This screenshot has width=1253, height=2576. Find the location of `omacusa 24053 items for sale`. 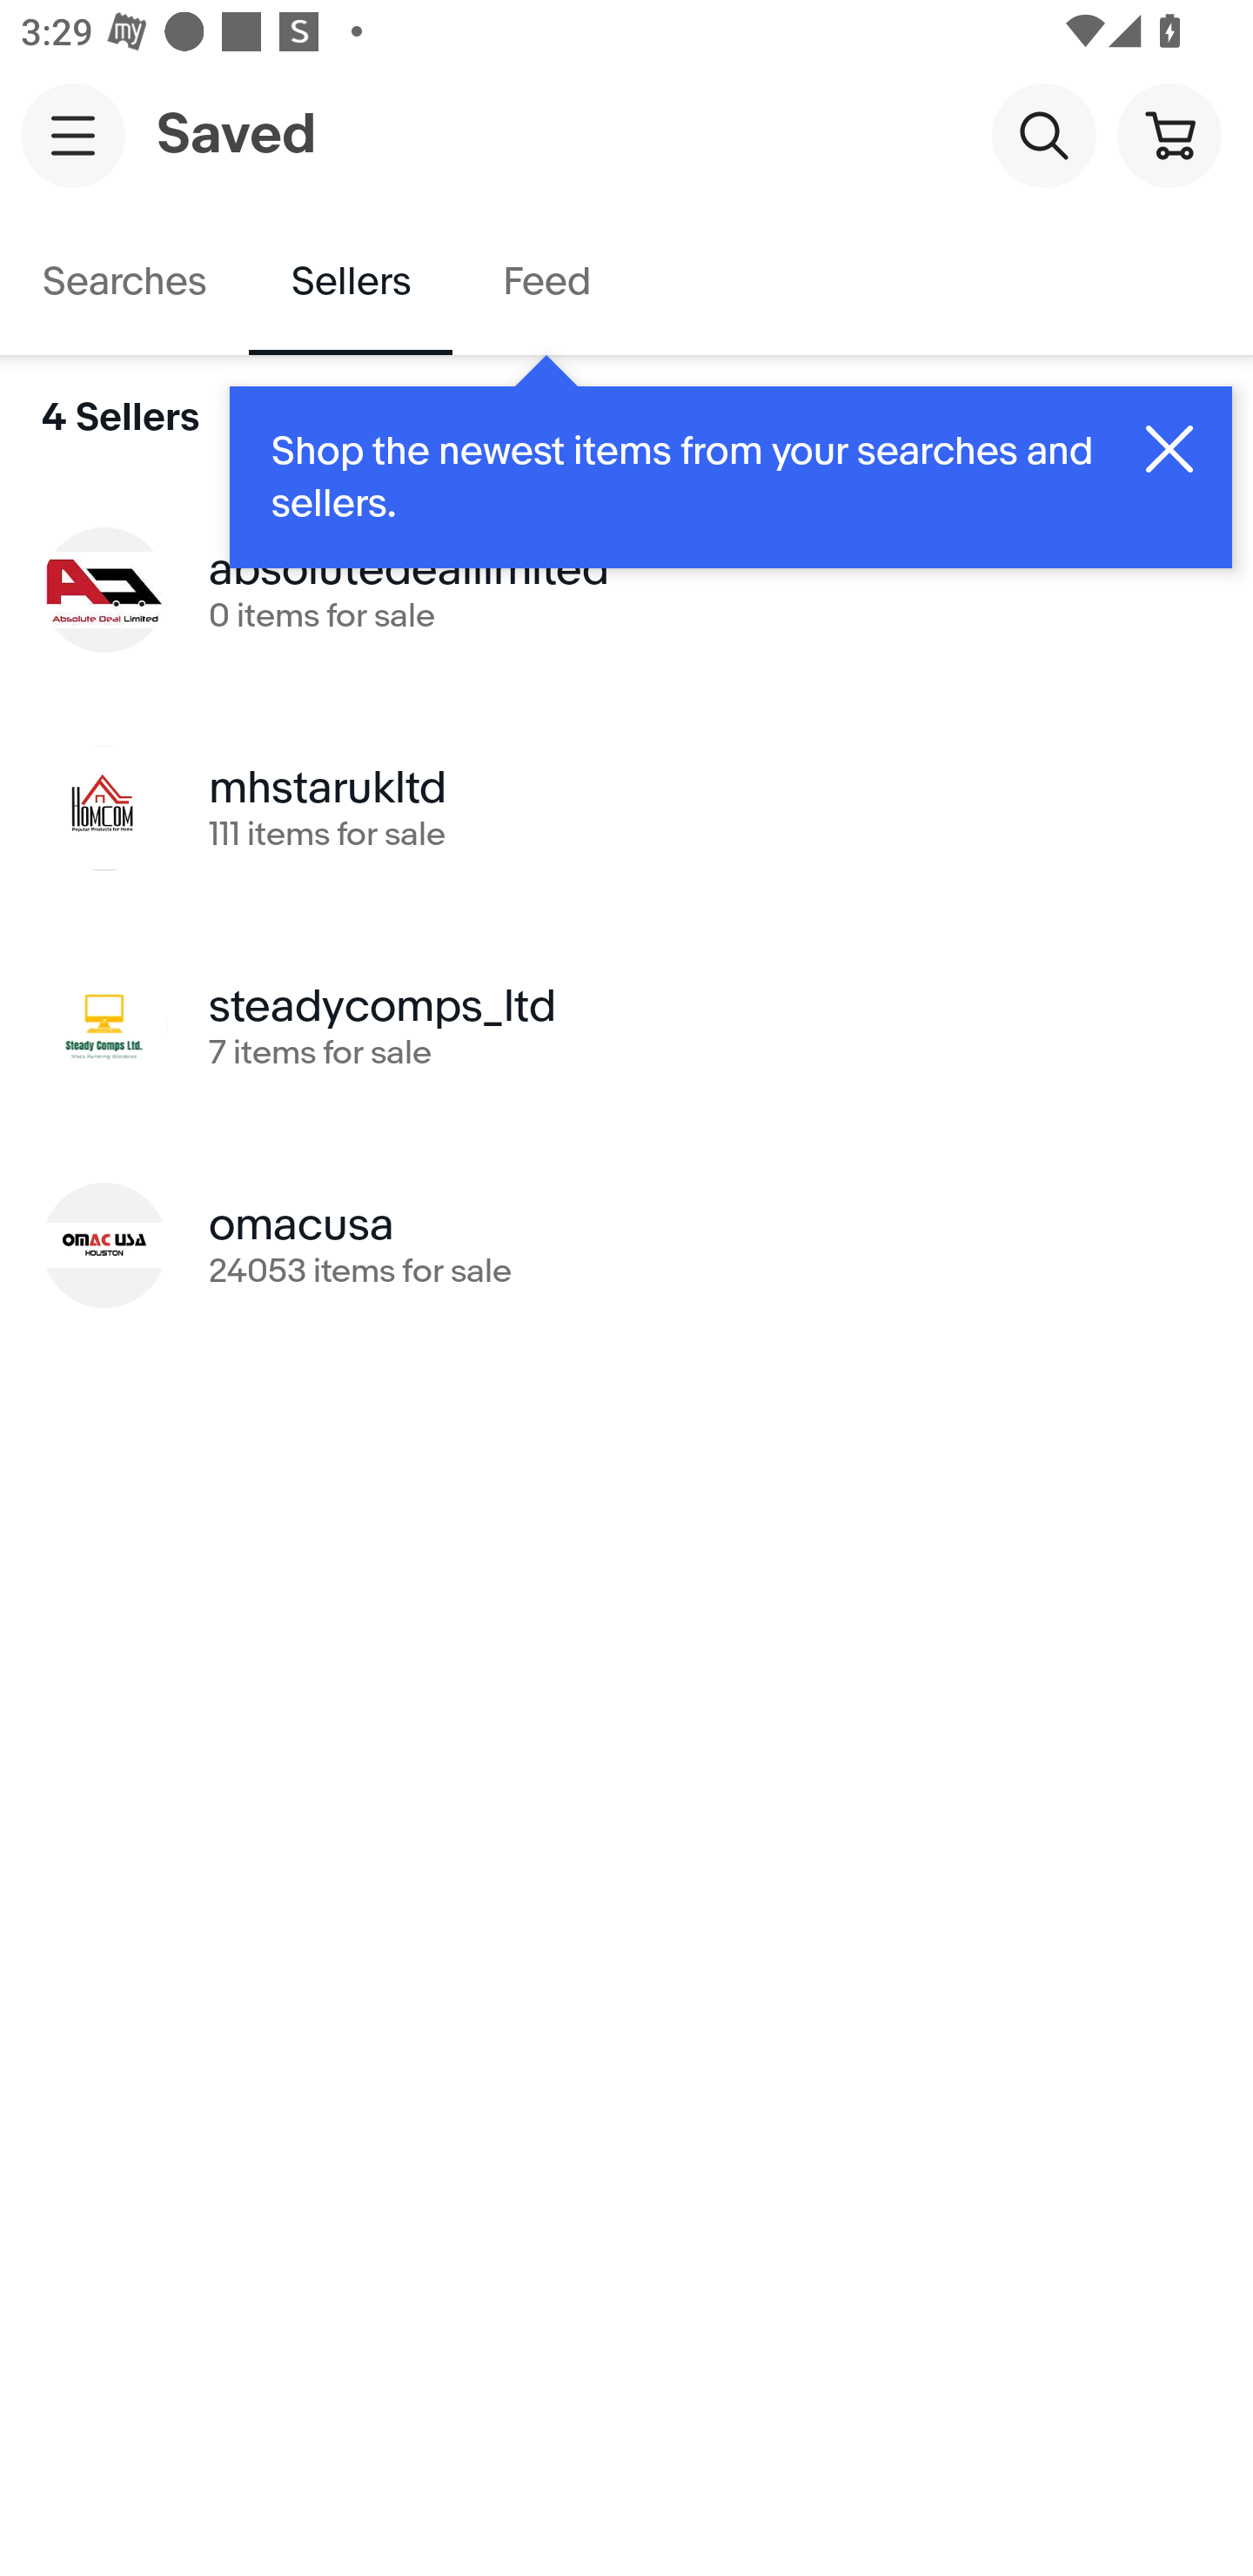

omacusa 24053 items for sale is located at coordinates (626, 1244).